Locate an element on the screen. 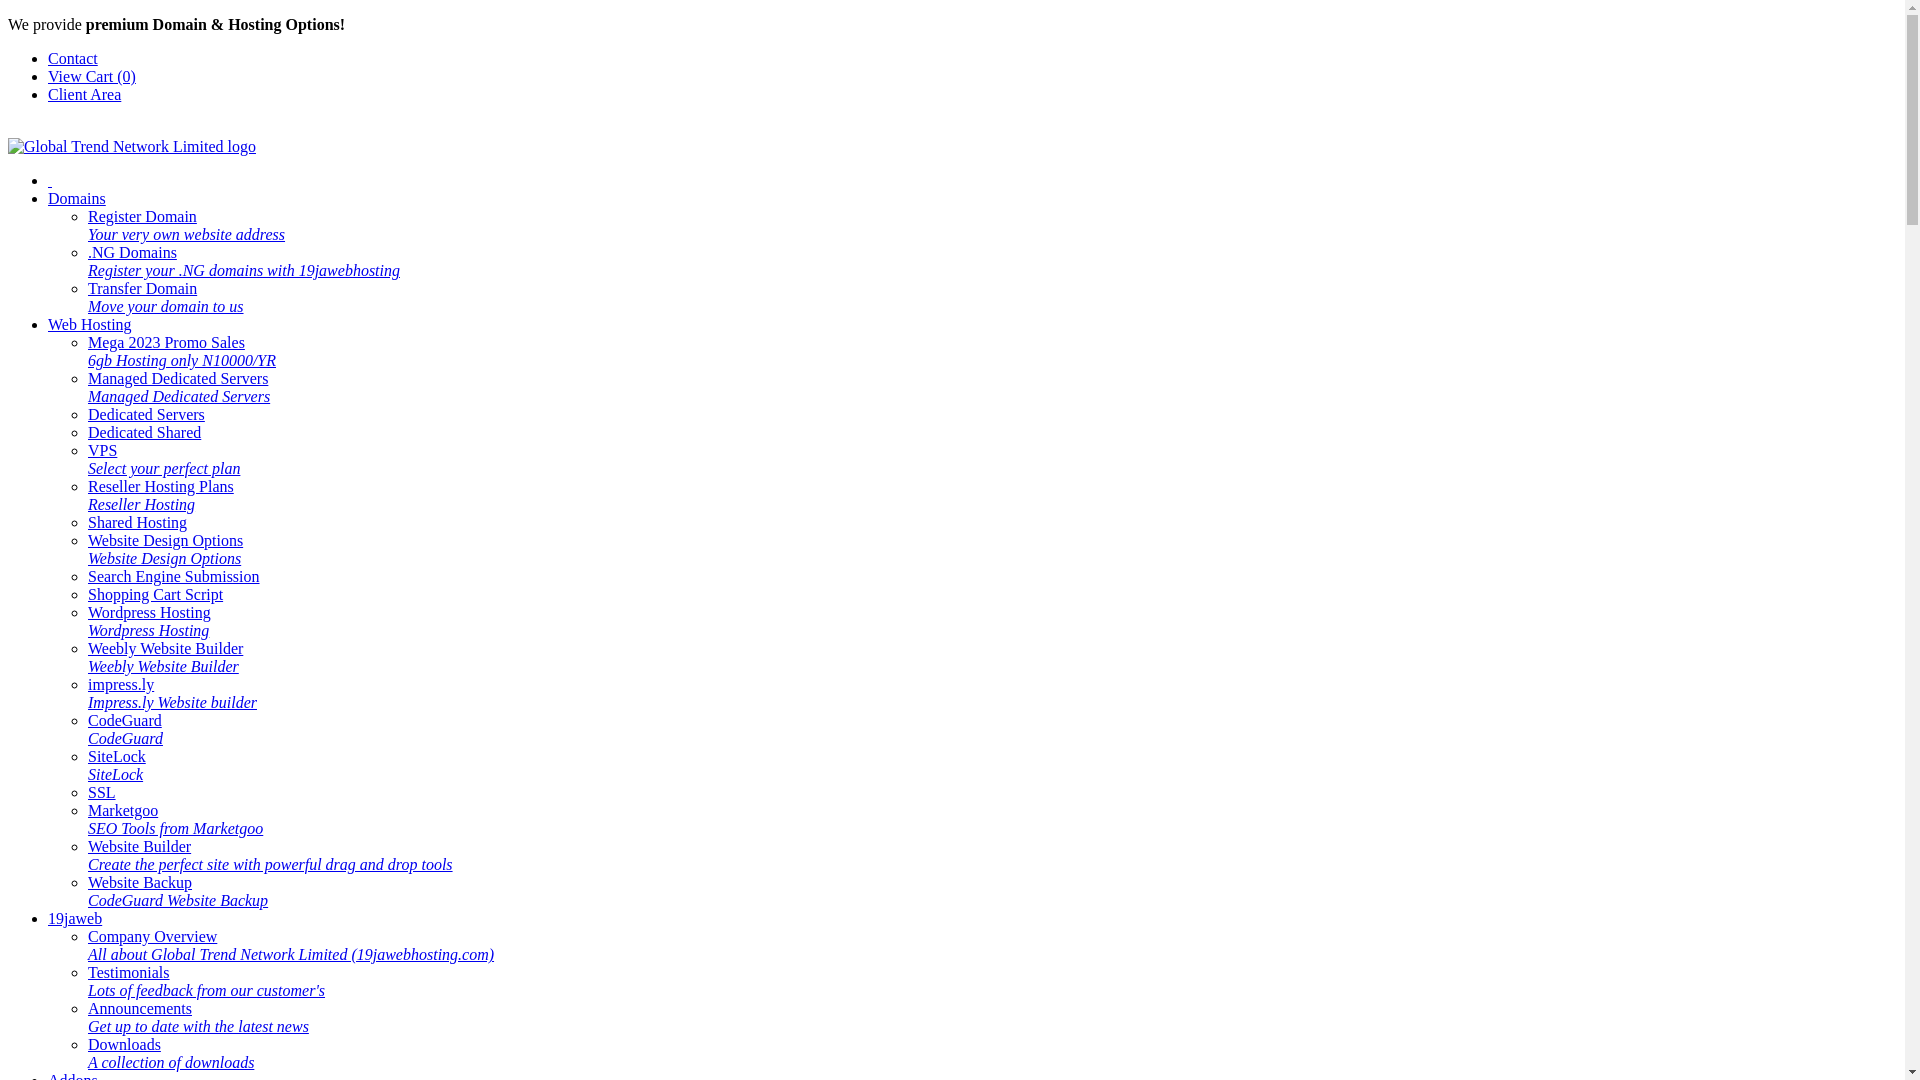 The width and height of the screenshot is (1920, 1080). Testimonials
Lots of feedback from our customer's is located at coordinates (206, 982).